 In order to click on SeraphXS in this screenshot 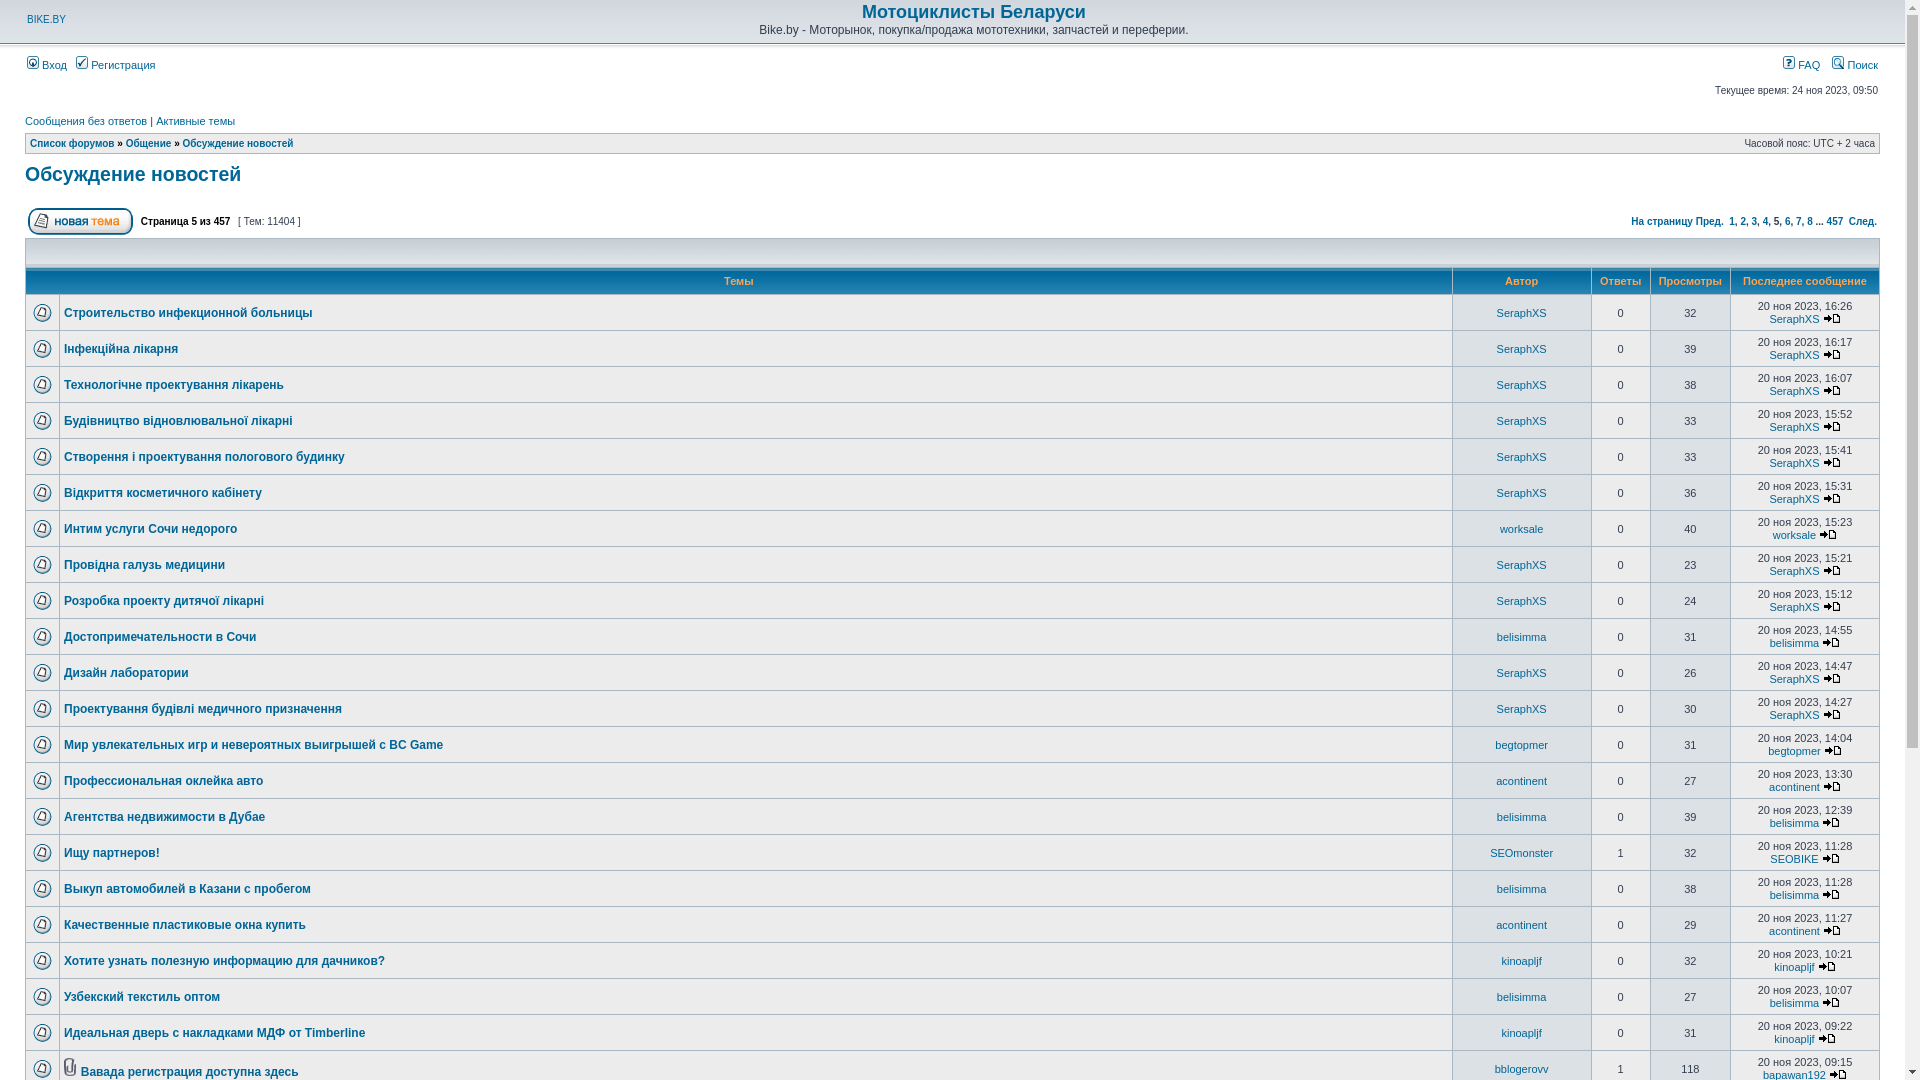, I will do `click(1522, 348)`.